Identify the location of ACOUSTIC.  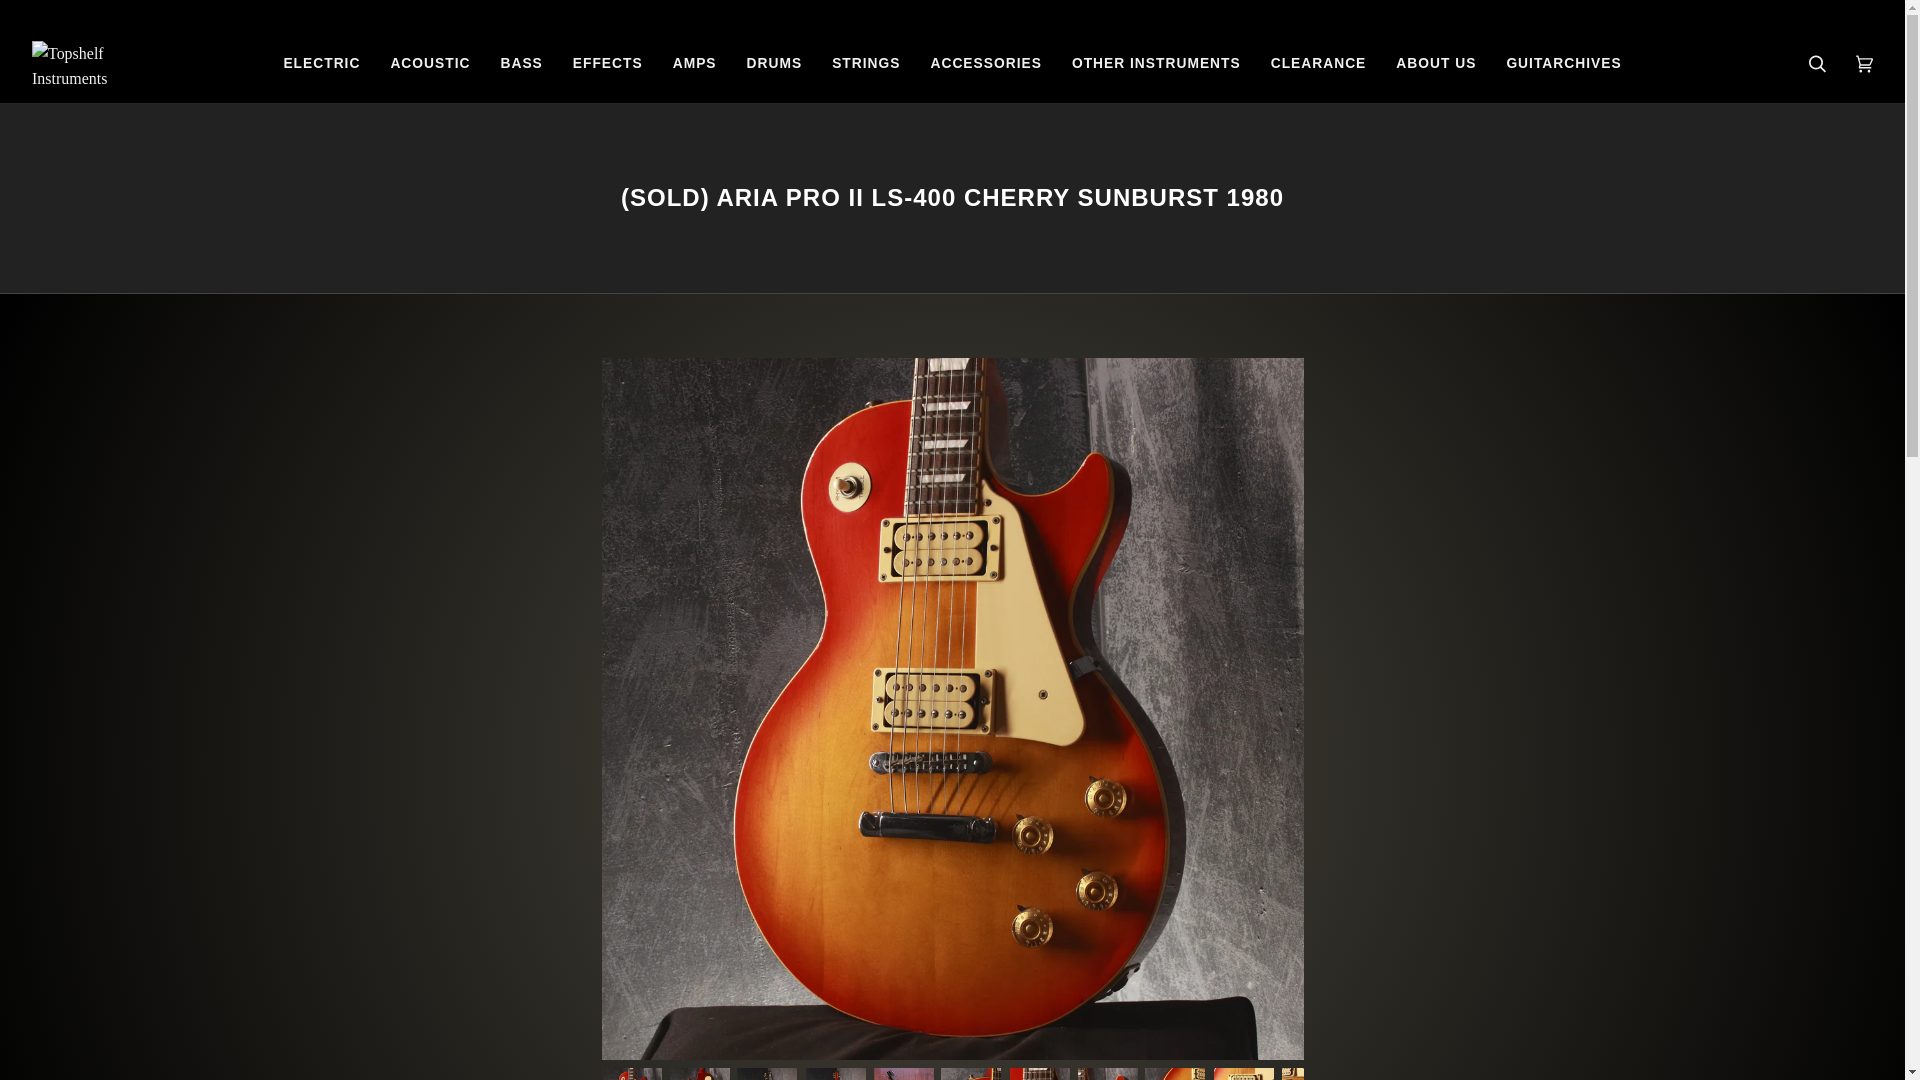
(430, 64).